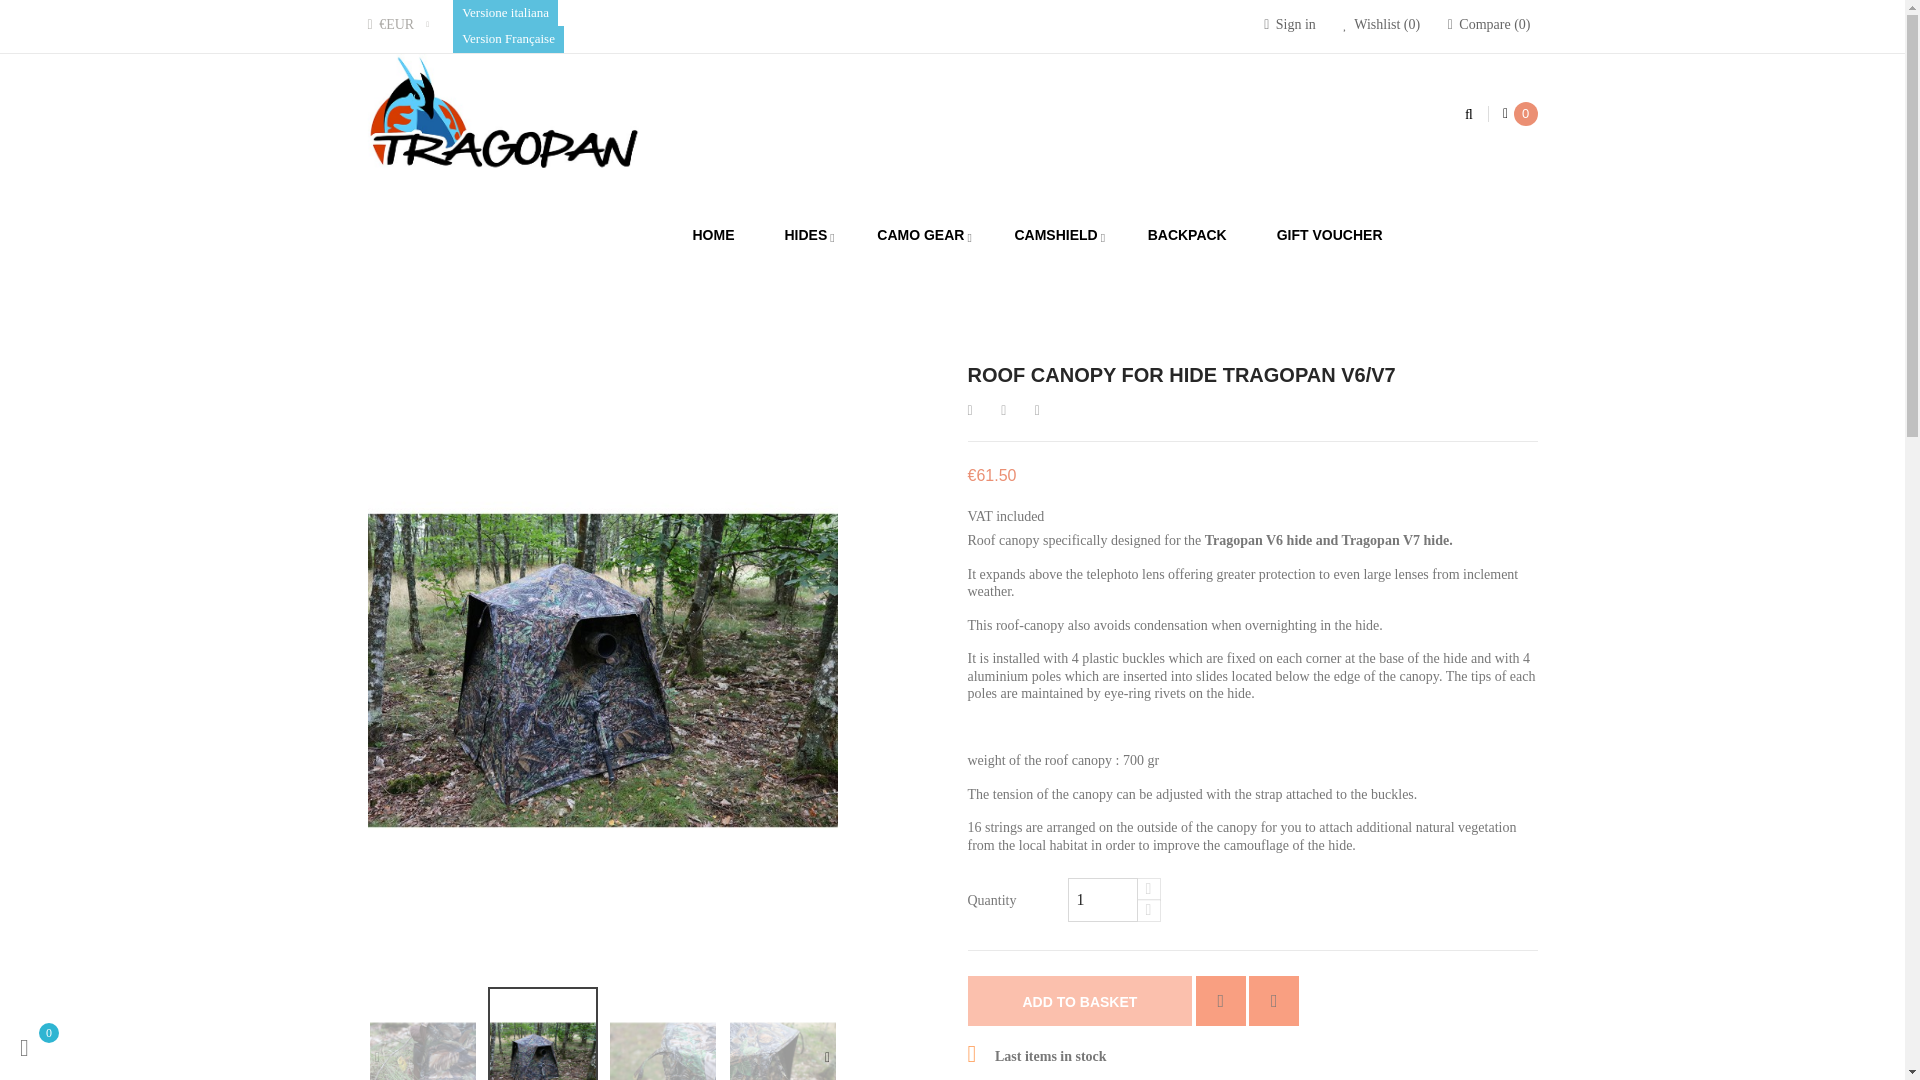 The height and width of the screenshot is (1080, 1920). I want to click on BACKPACK, so click(1187, 236).